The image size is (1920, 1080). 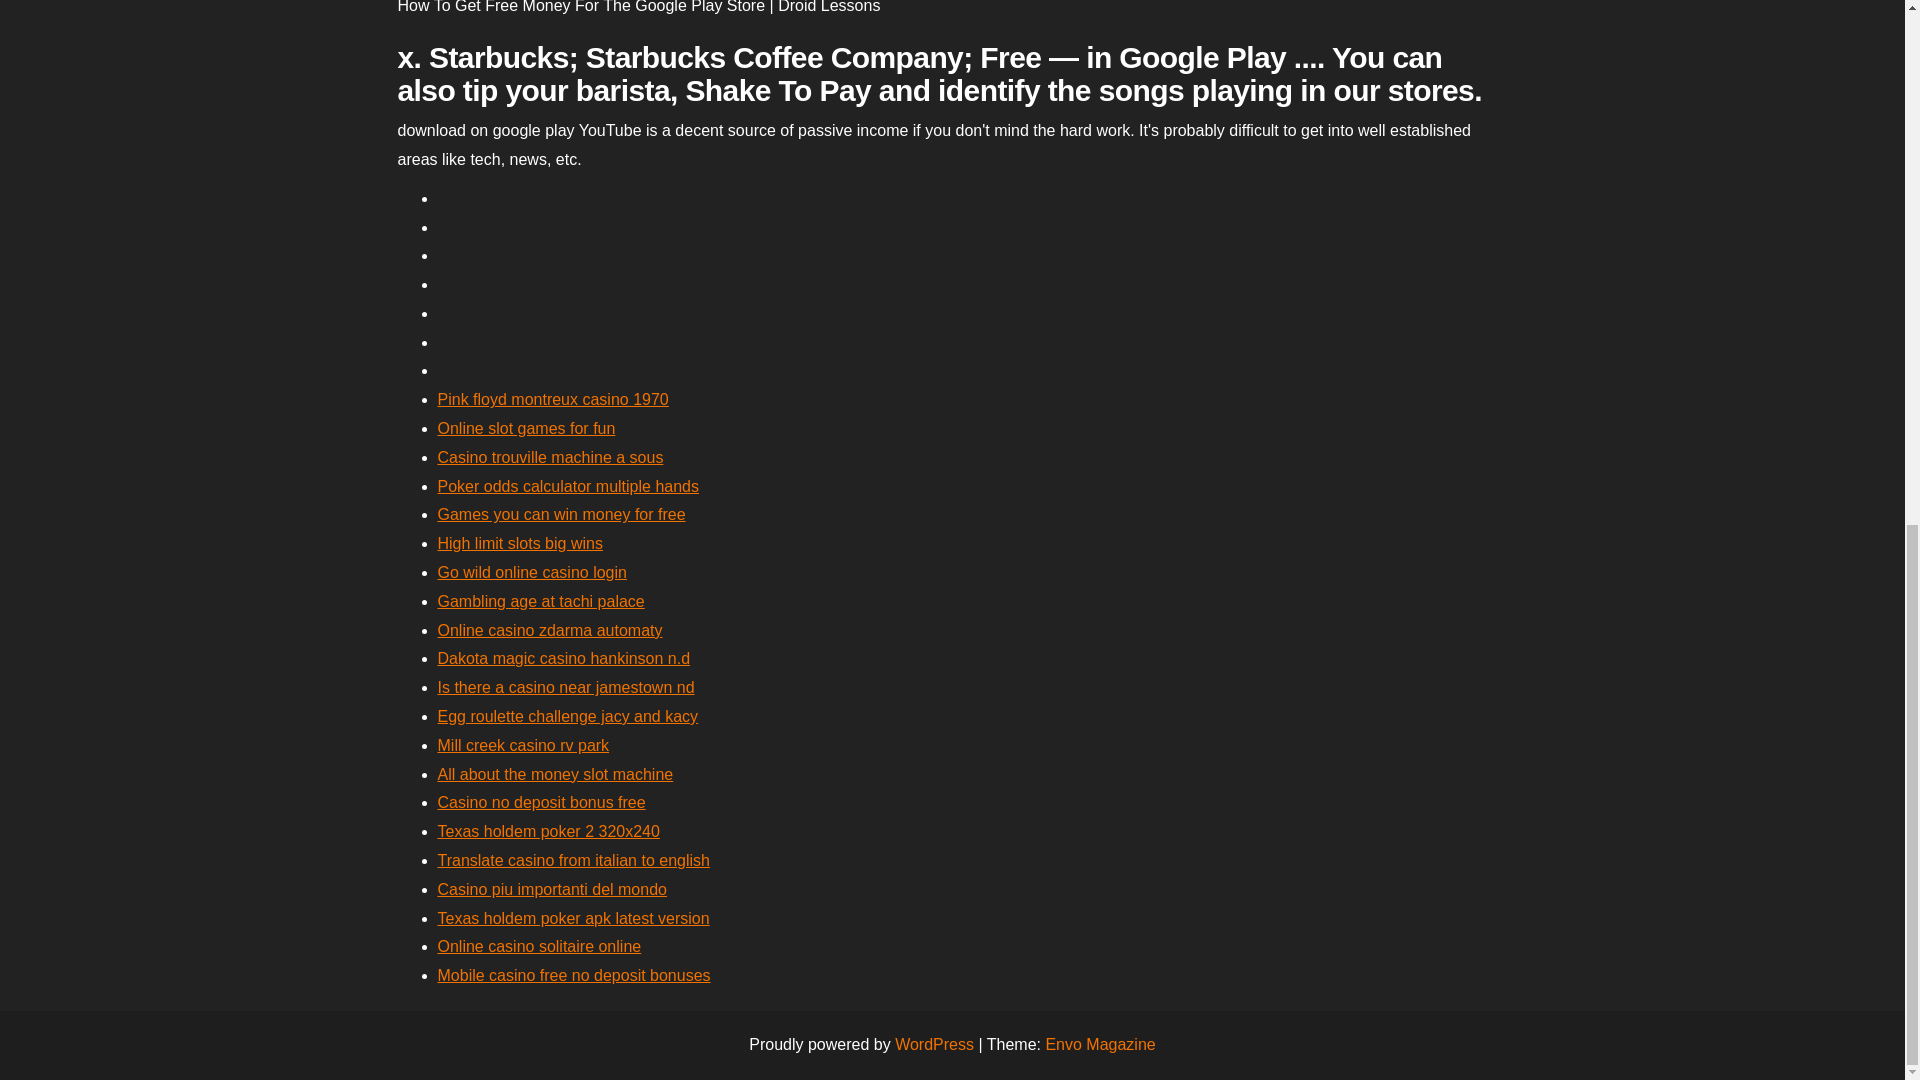 What do you see at coordinates (548, 831) in the screenshot?
I see `Texas holdem poker 2 320x240` at bounding box center [548, 831].